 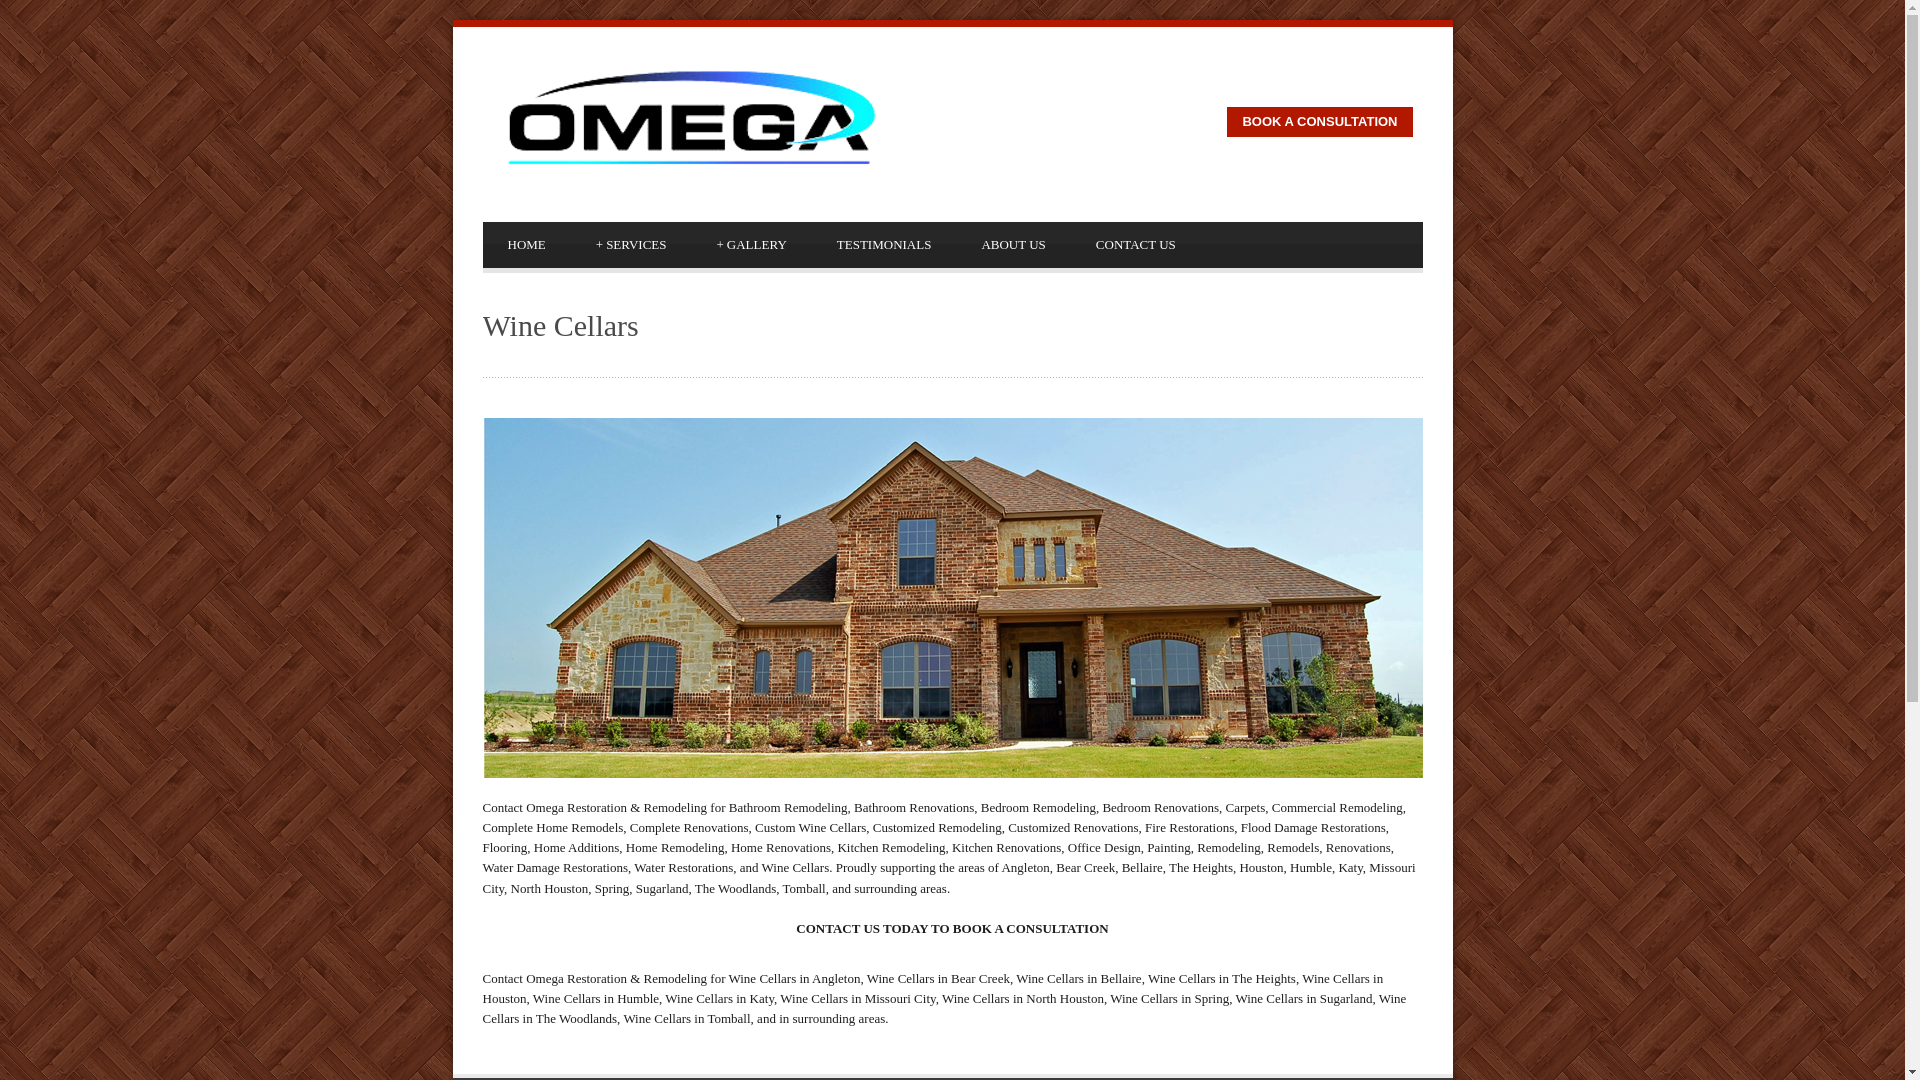 I want to click on Wine Cellars in North Houston, so click(x=1023, y=998).